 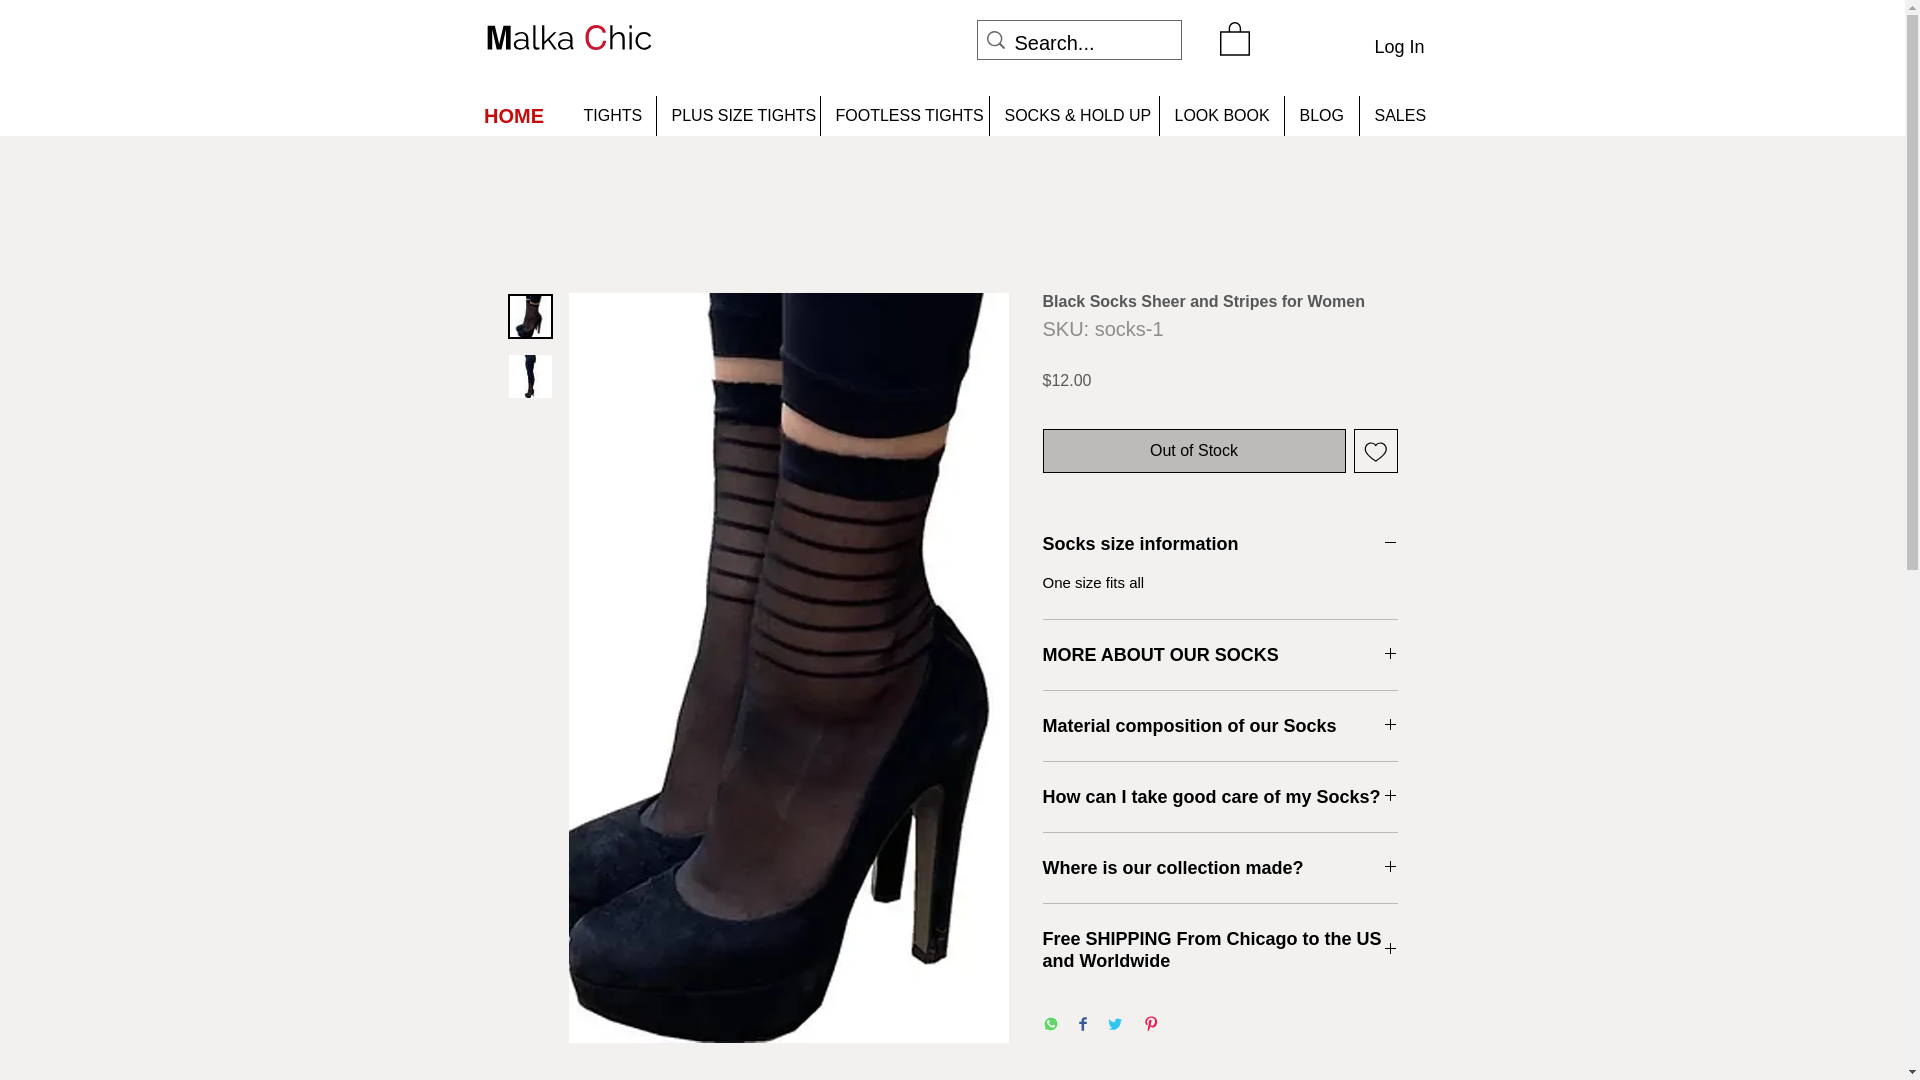 What do you see at coordinates (1398, 47) in the screenshot?
I see `Log In` at bounding box center [1398, 47].